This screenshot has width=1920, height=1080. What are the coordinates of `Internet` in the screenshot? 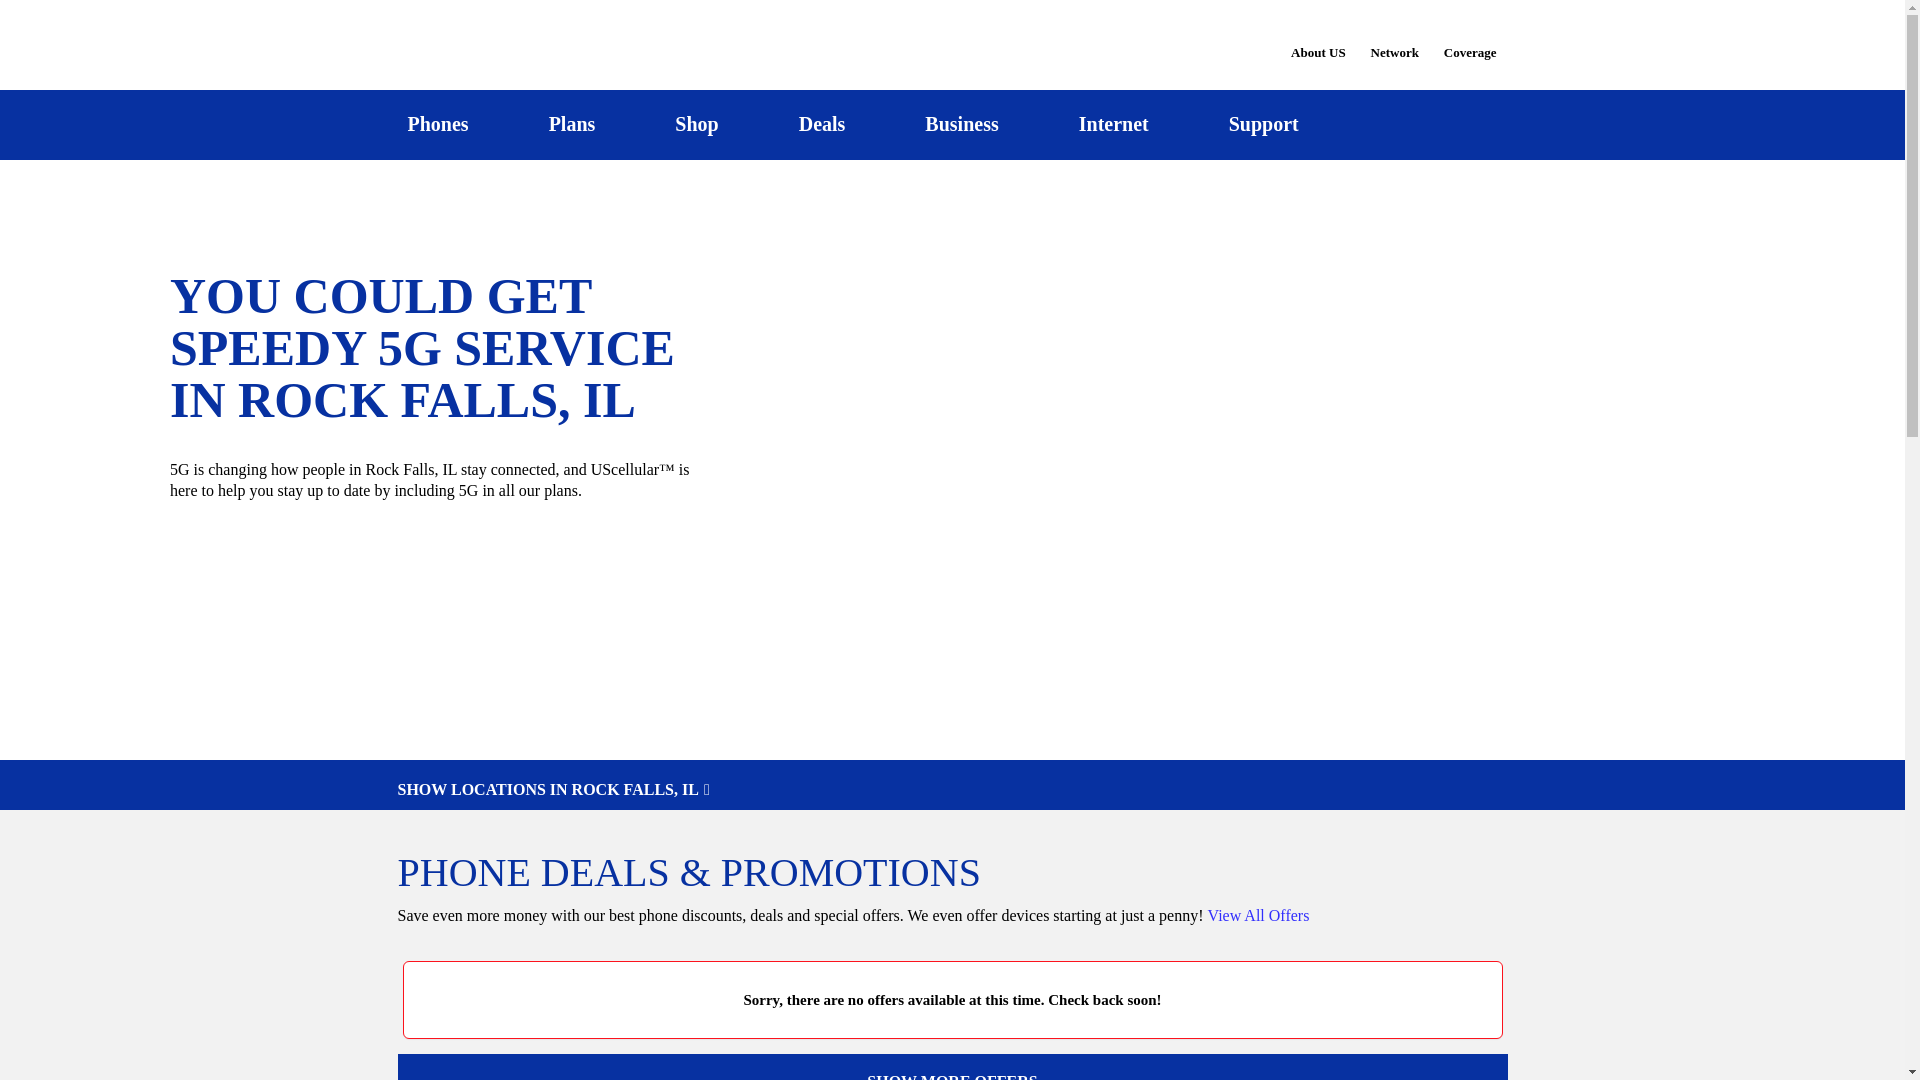 It's located at (1113, 124).